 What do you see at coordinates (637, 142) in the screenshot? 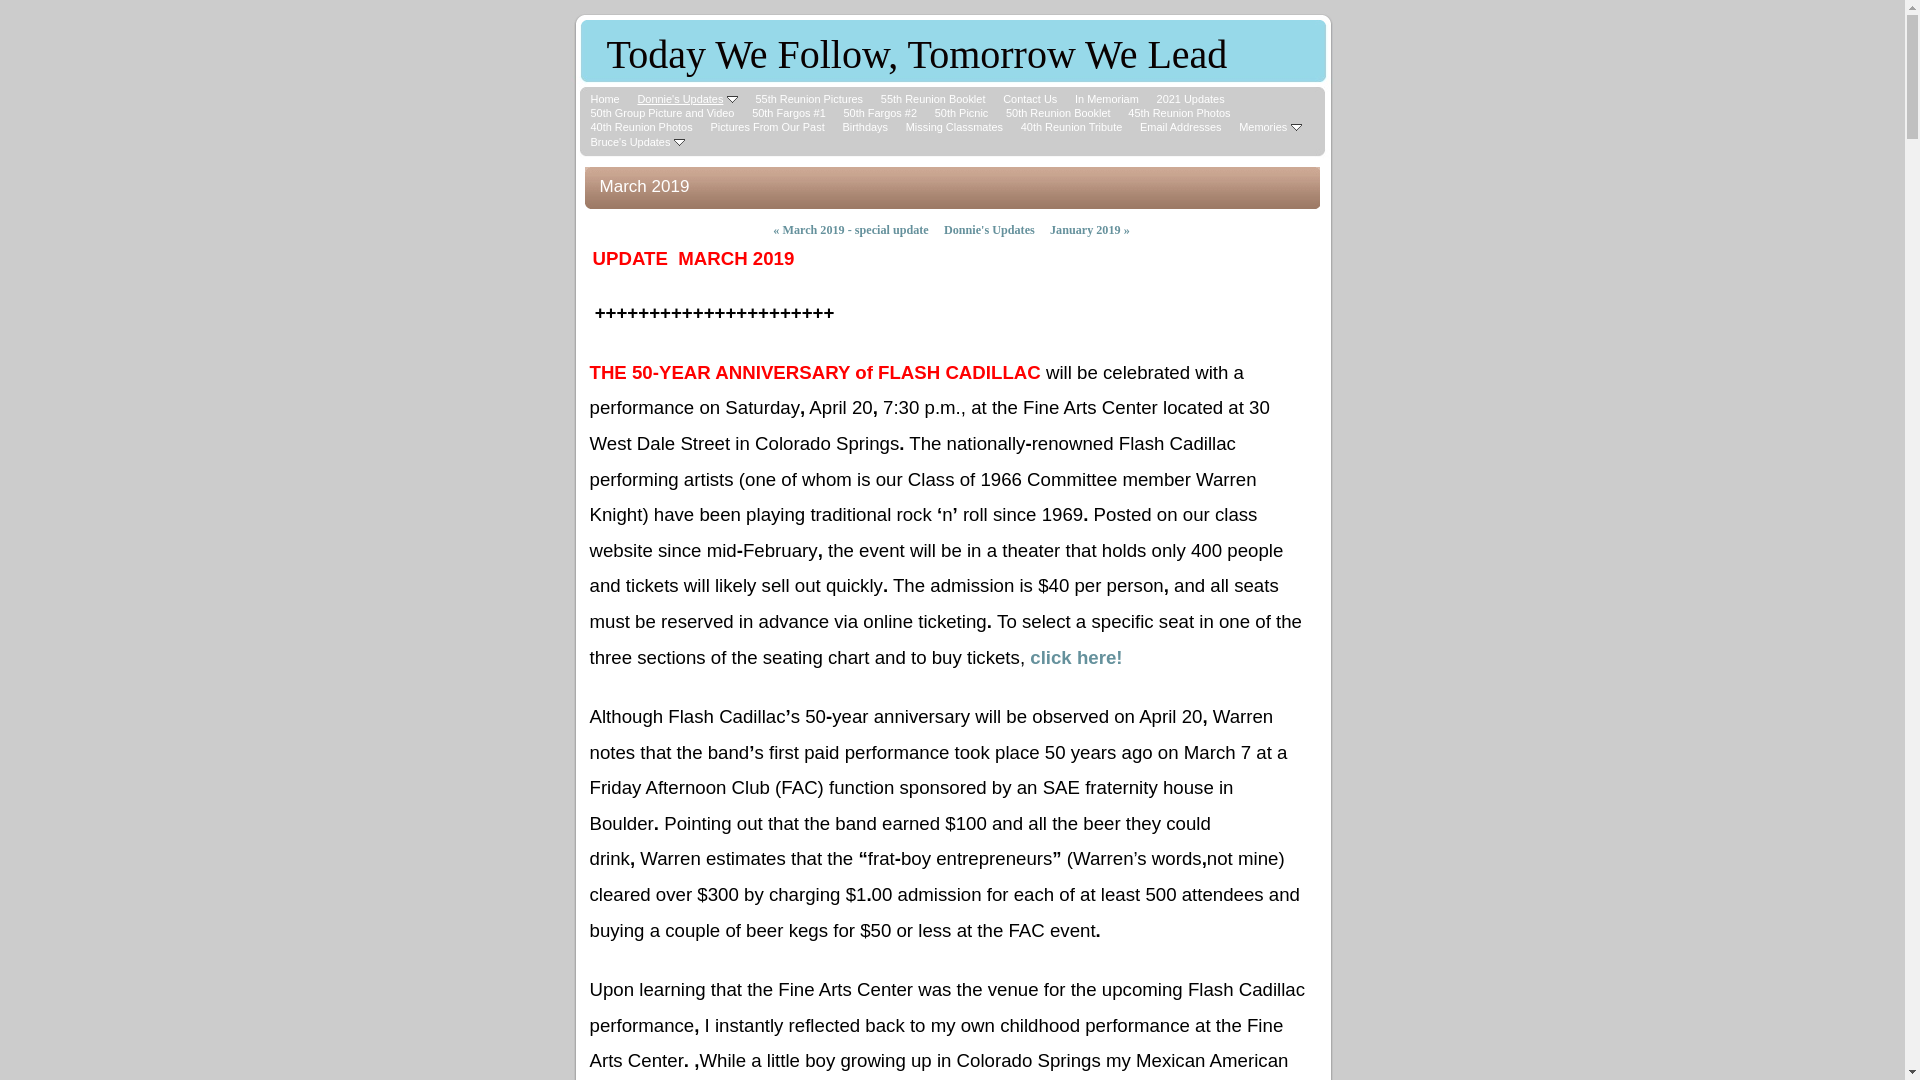
I see `Bruce's Updates` at bounding box center [637, 142].